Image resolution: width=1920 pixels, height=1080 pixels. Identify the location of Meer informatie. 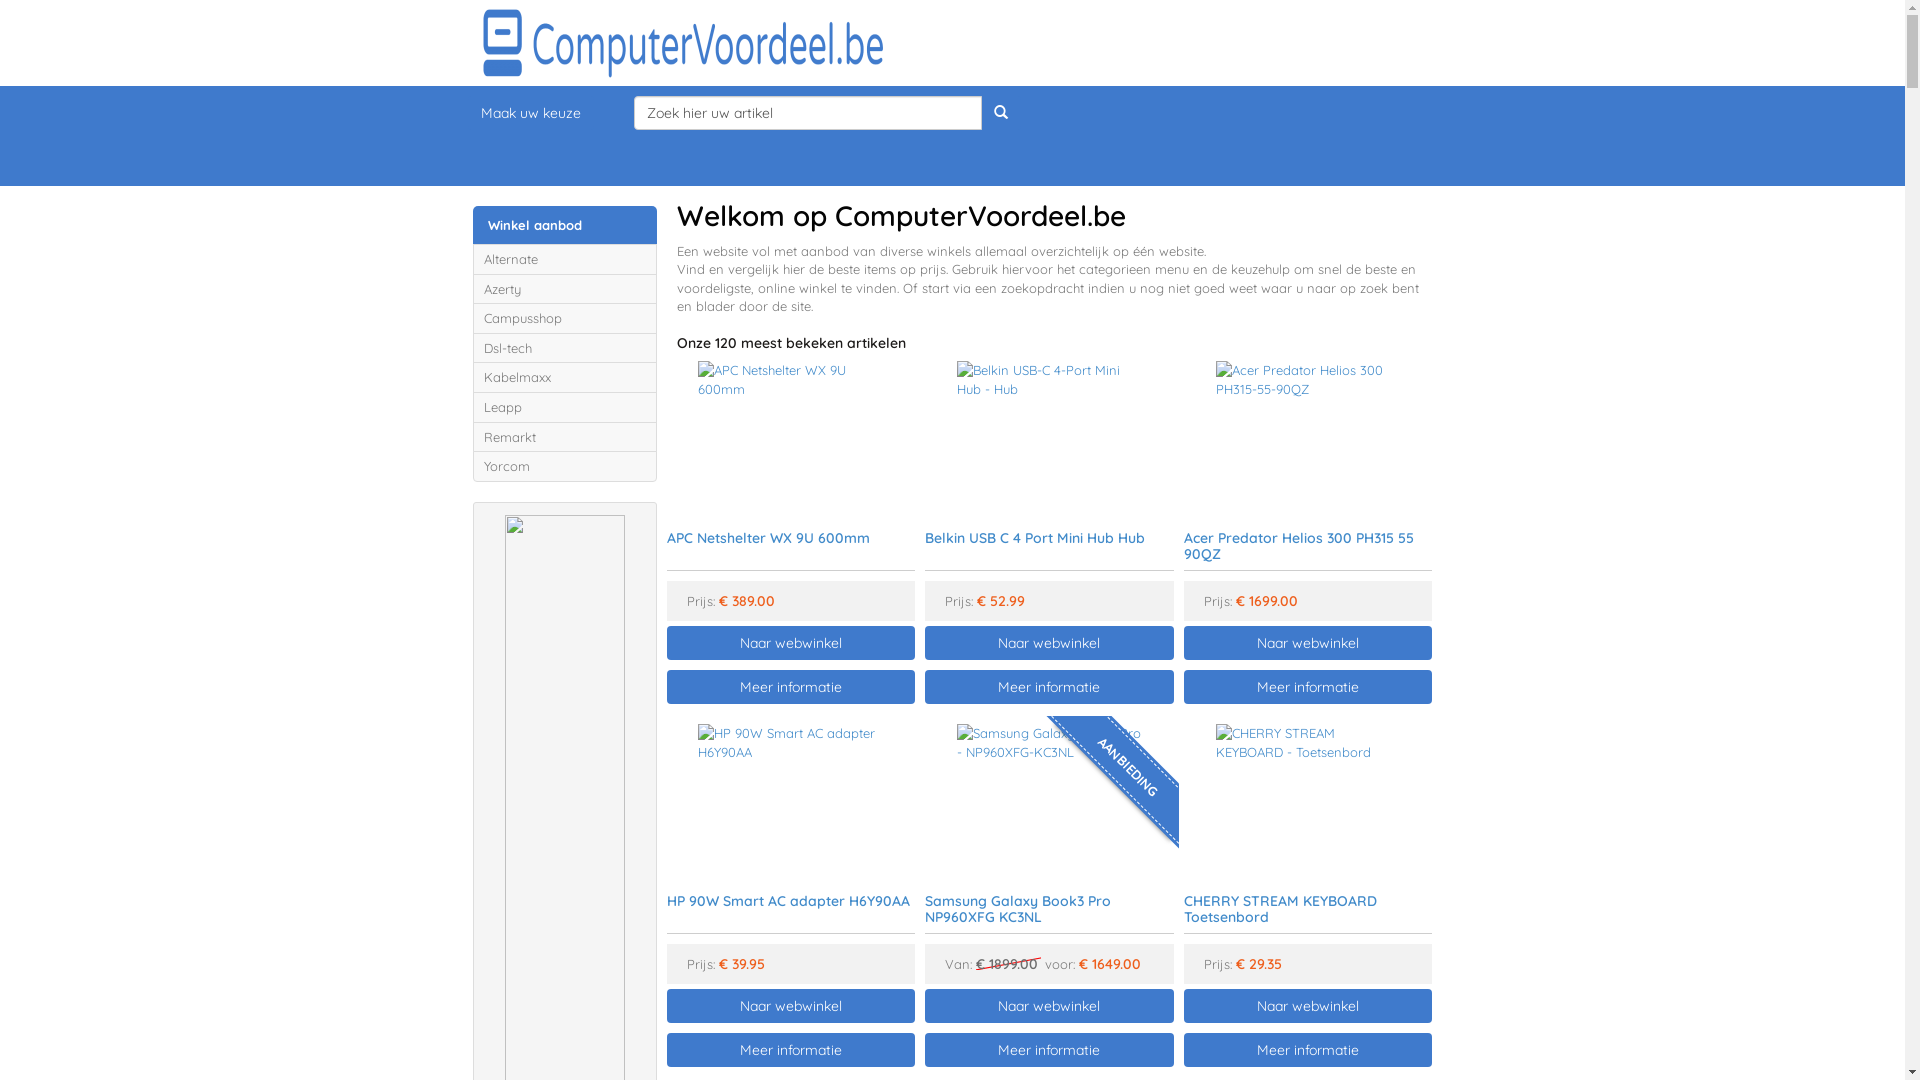
(1308, 704).